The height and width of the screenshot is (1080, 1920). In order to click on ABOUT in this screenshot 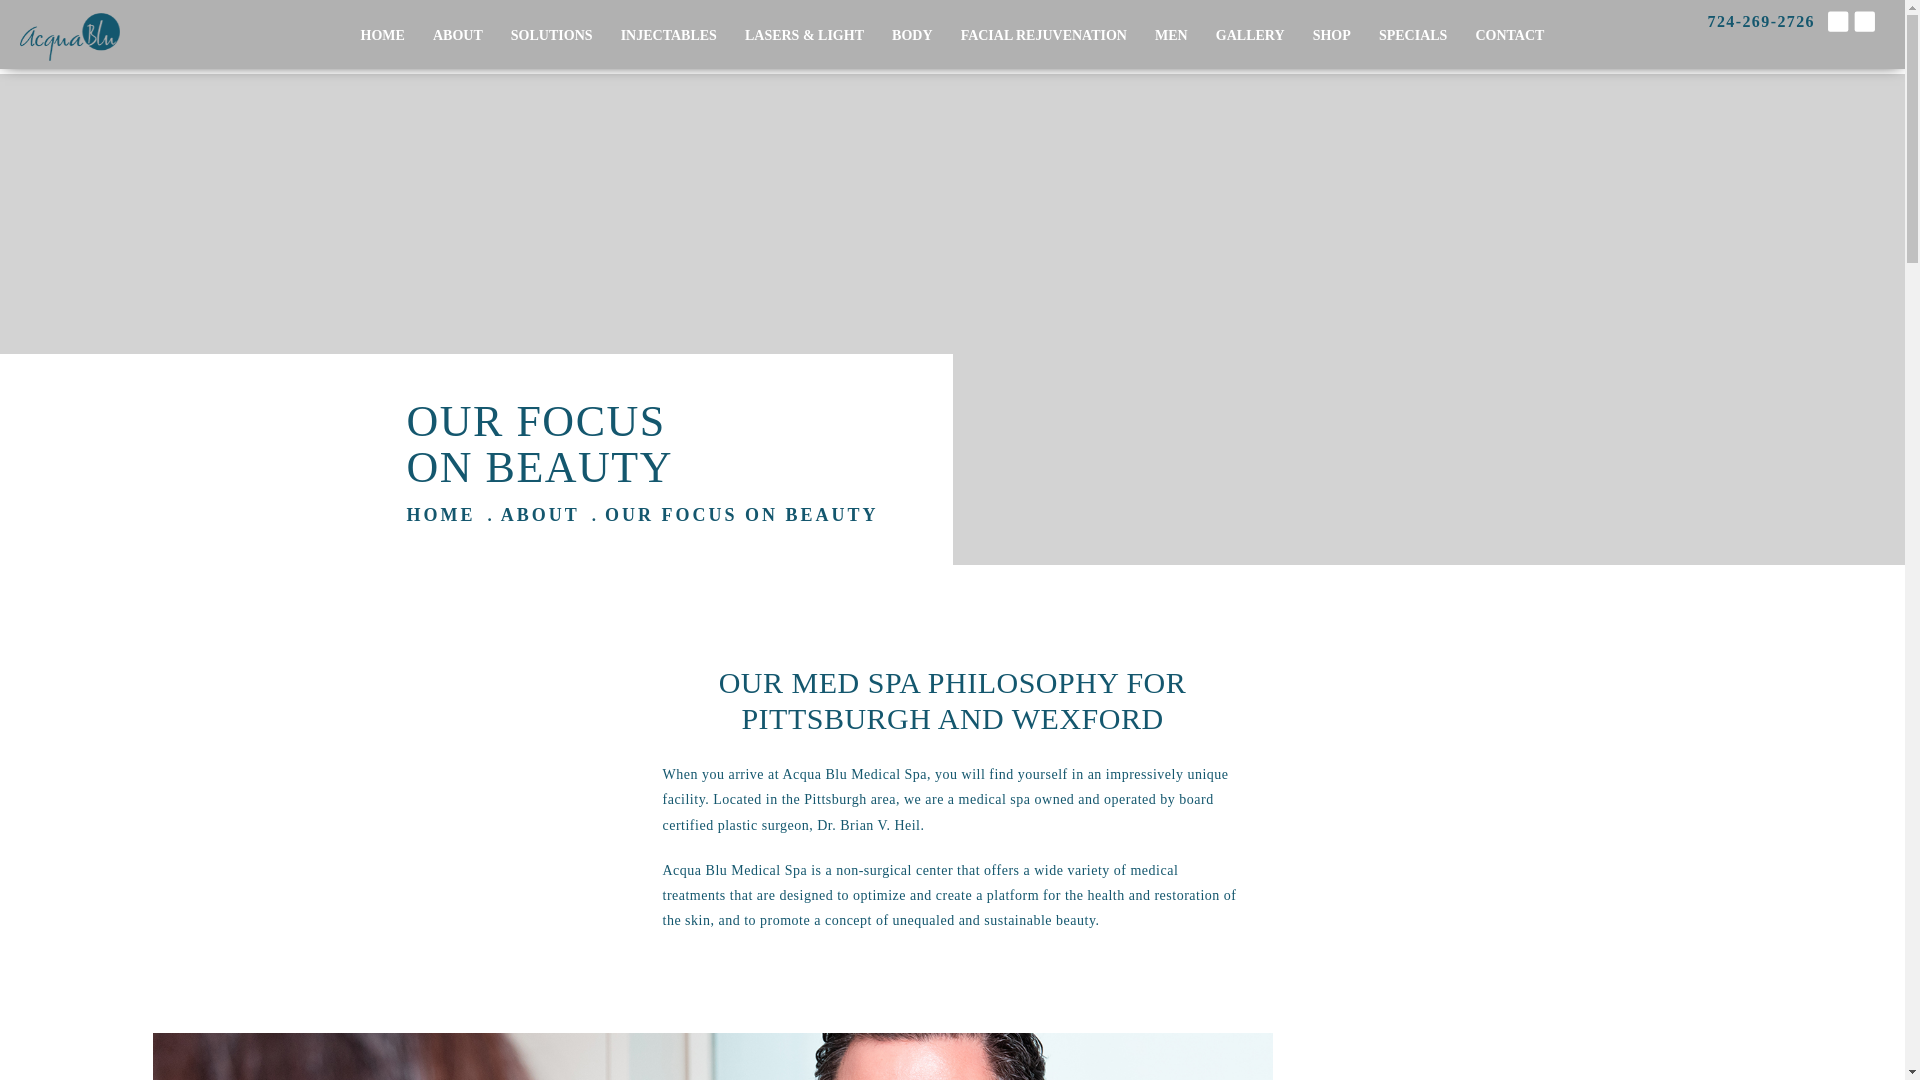, I will do `click(458, 36)`.